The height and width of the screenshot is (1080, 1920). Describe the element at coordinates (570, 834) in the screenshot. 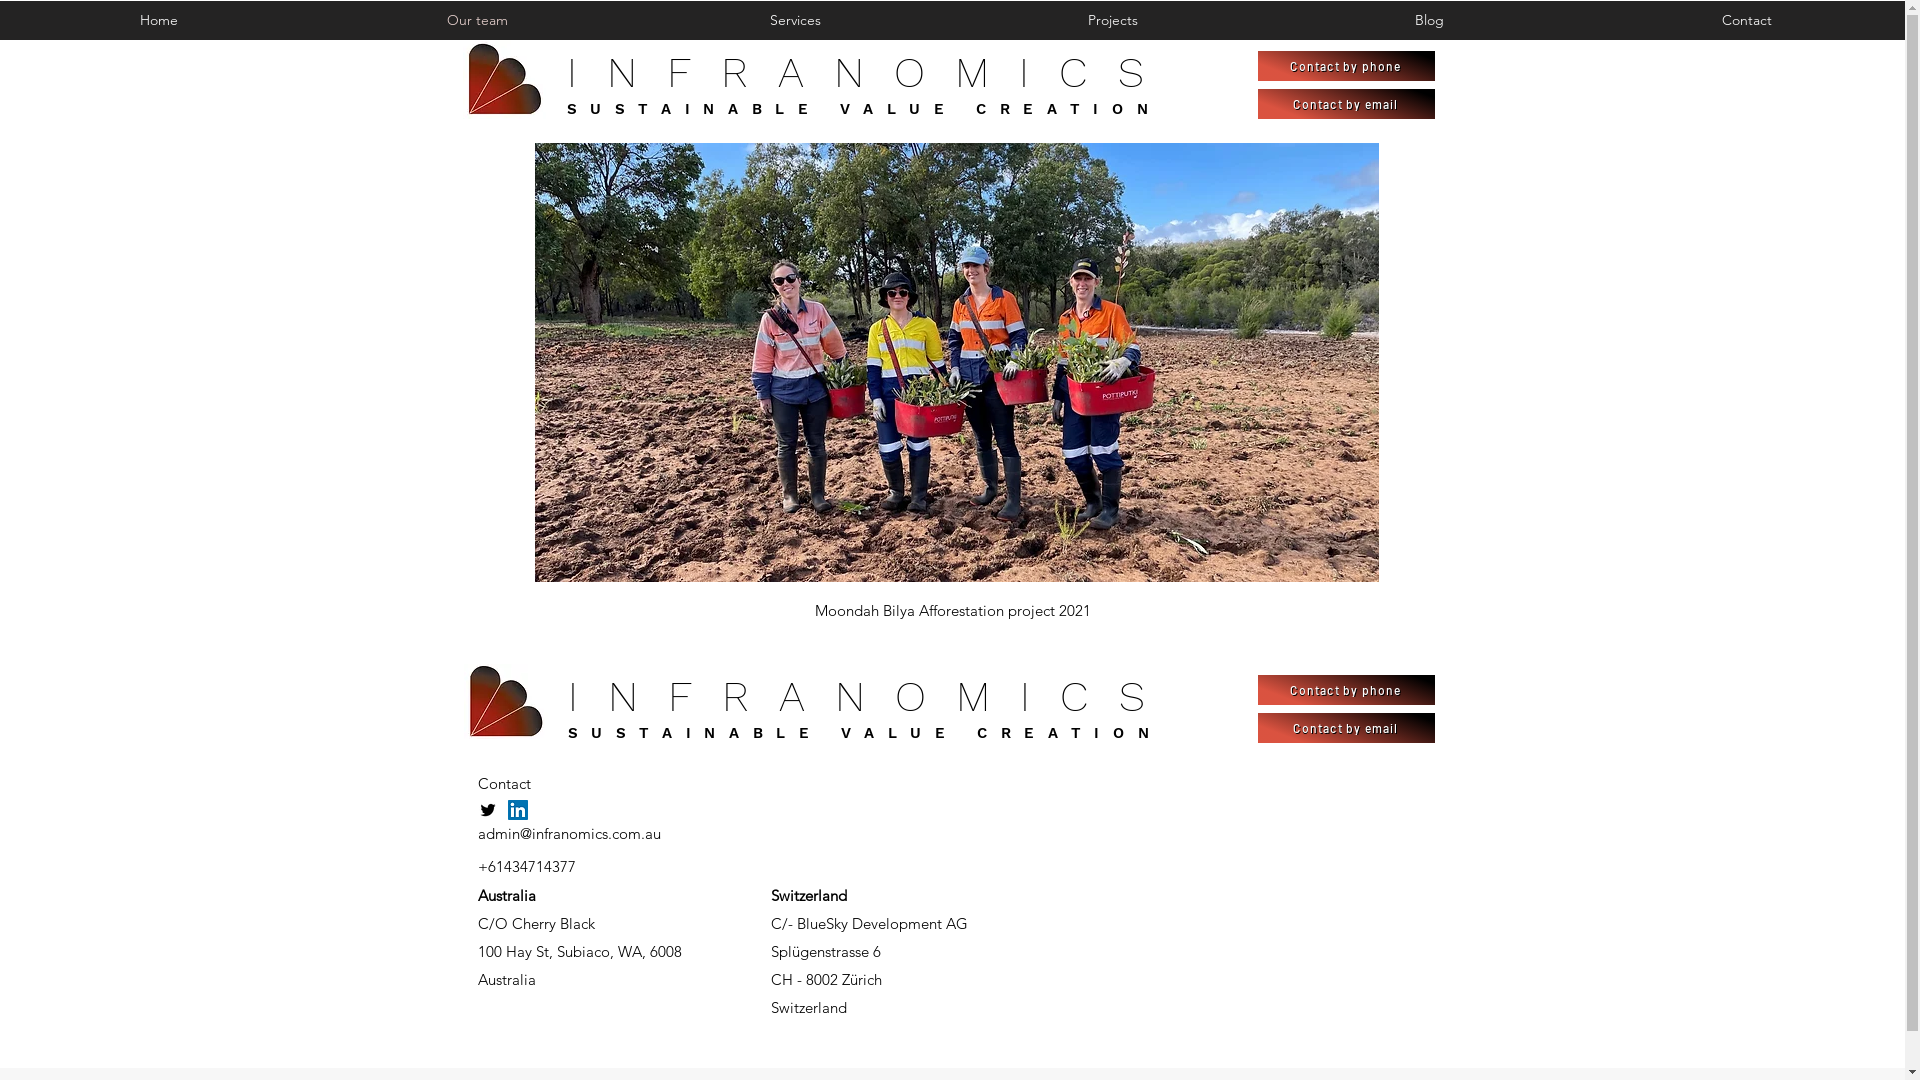

I see `admin@infranomics.com.au` at that location.